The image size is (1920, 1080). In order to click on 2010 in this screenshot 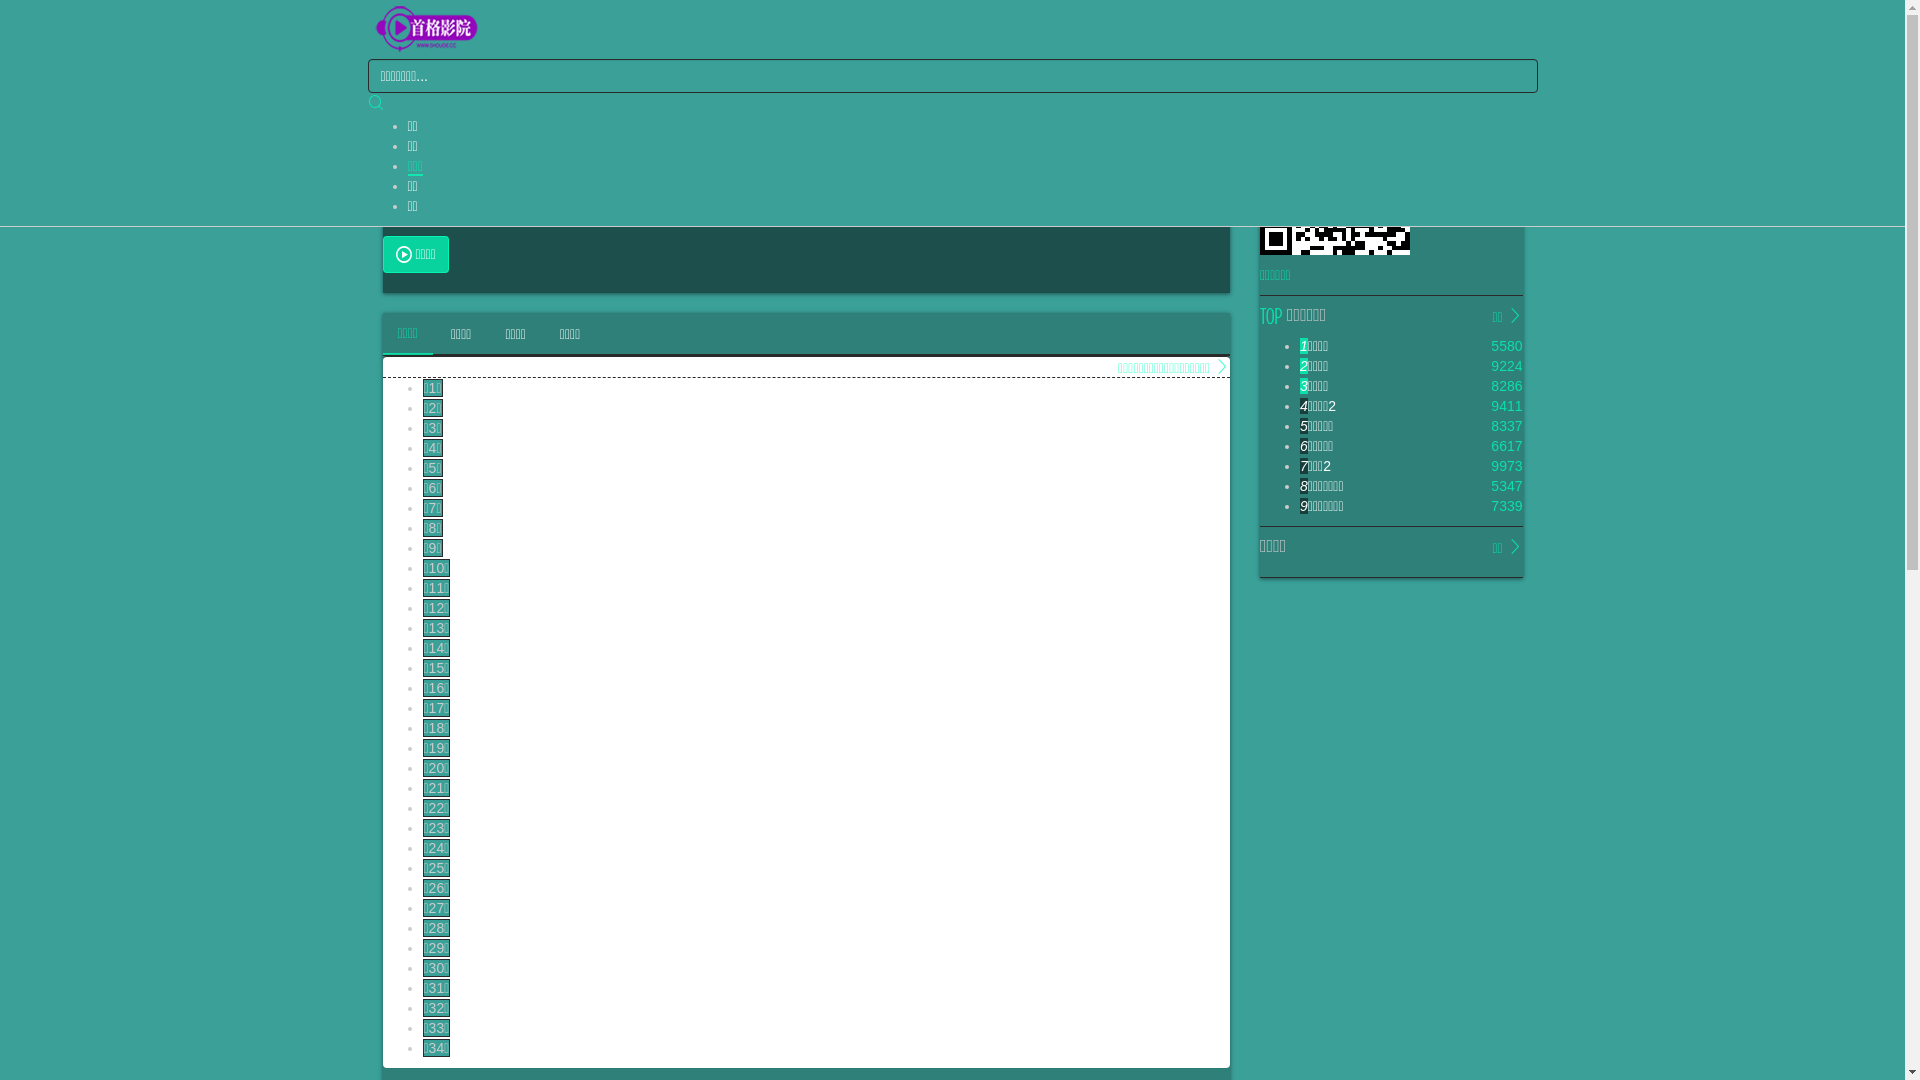, I will do `click(872, 196)`.